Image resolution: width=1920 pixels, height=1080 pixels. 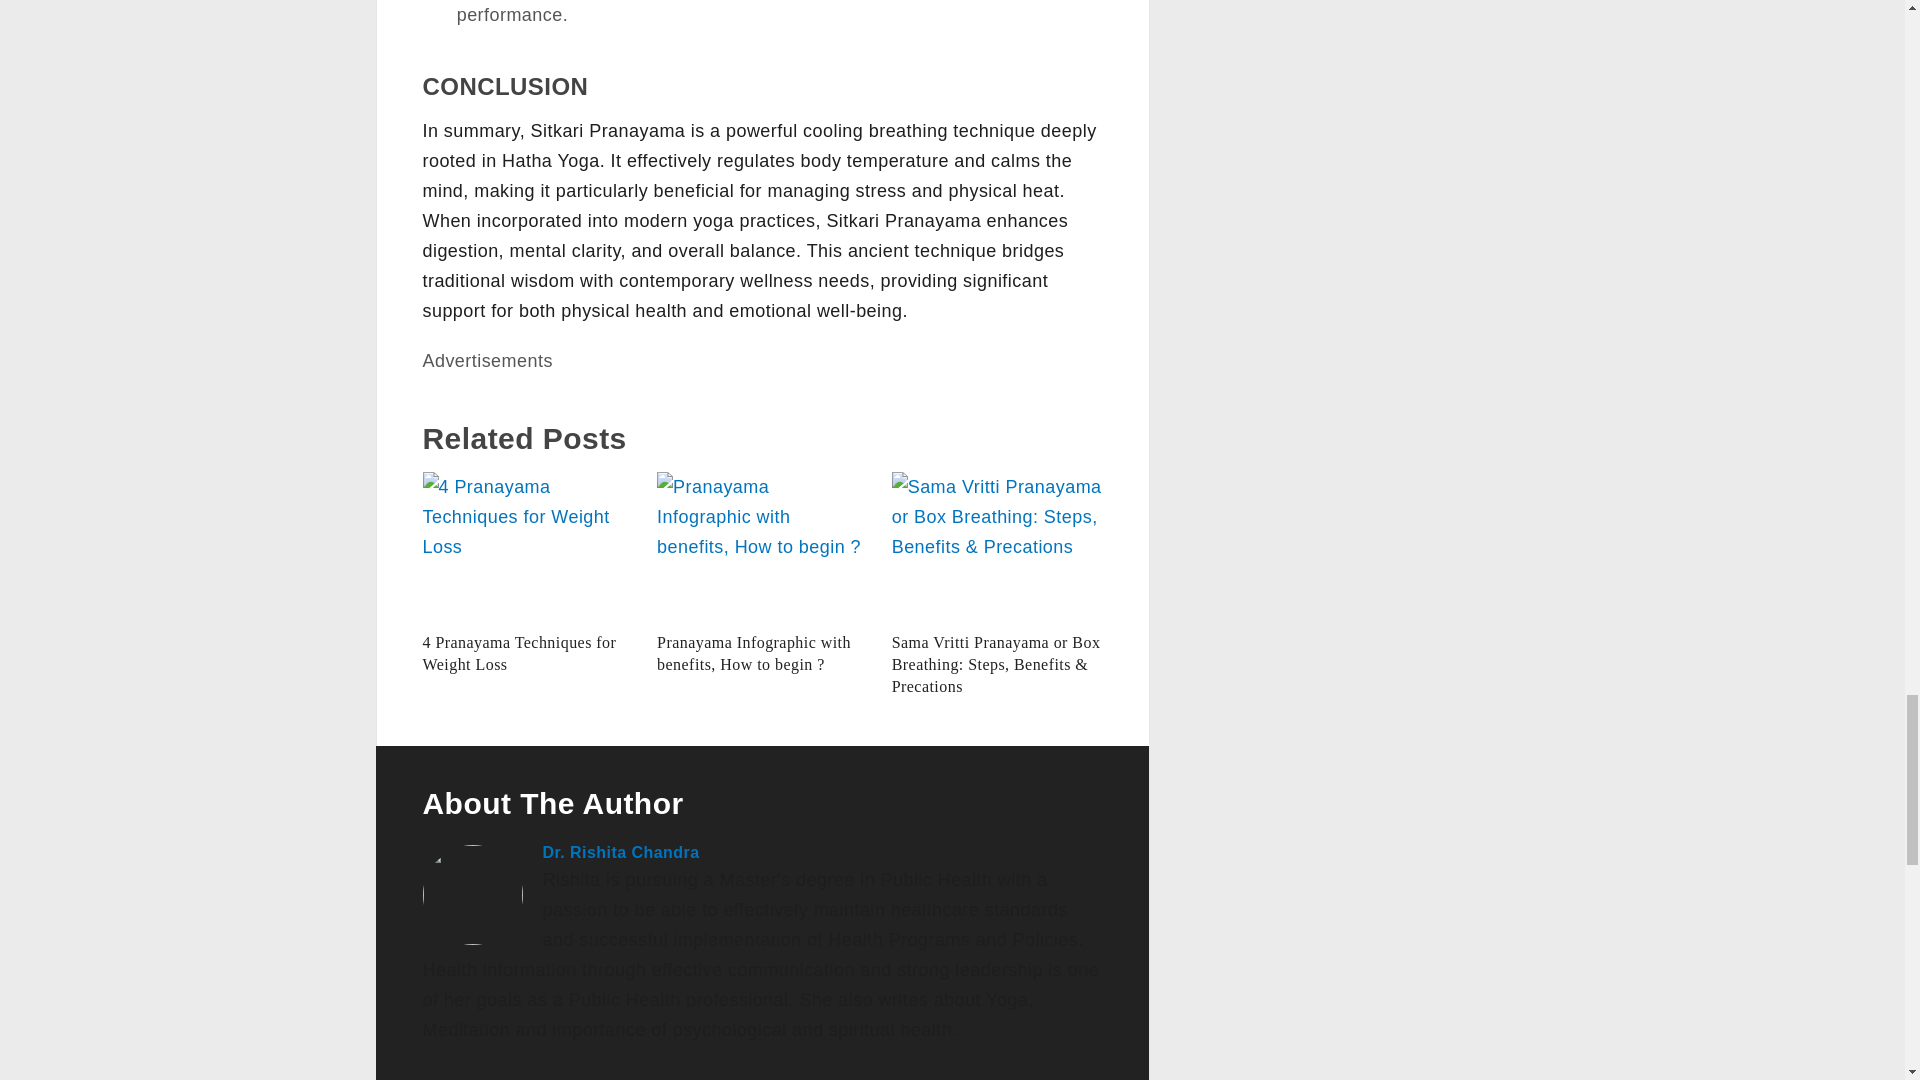 I want to click on Pranayama Infographic with benefits, How to begin ?, so click(x=762, y=546).